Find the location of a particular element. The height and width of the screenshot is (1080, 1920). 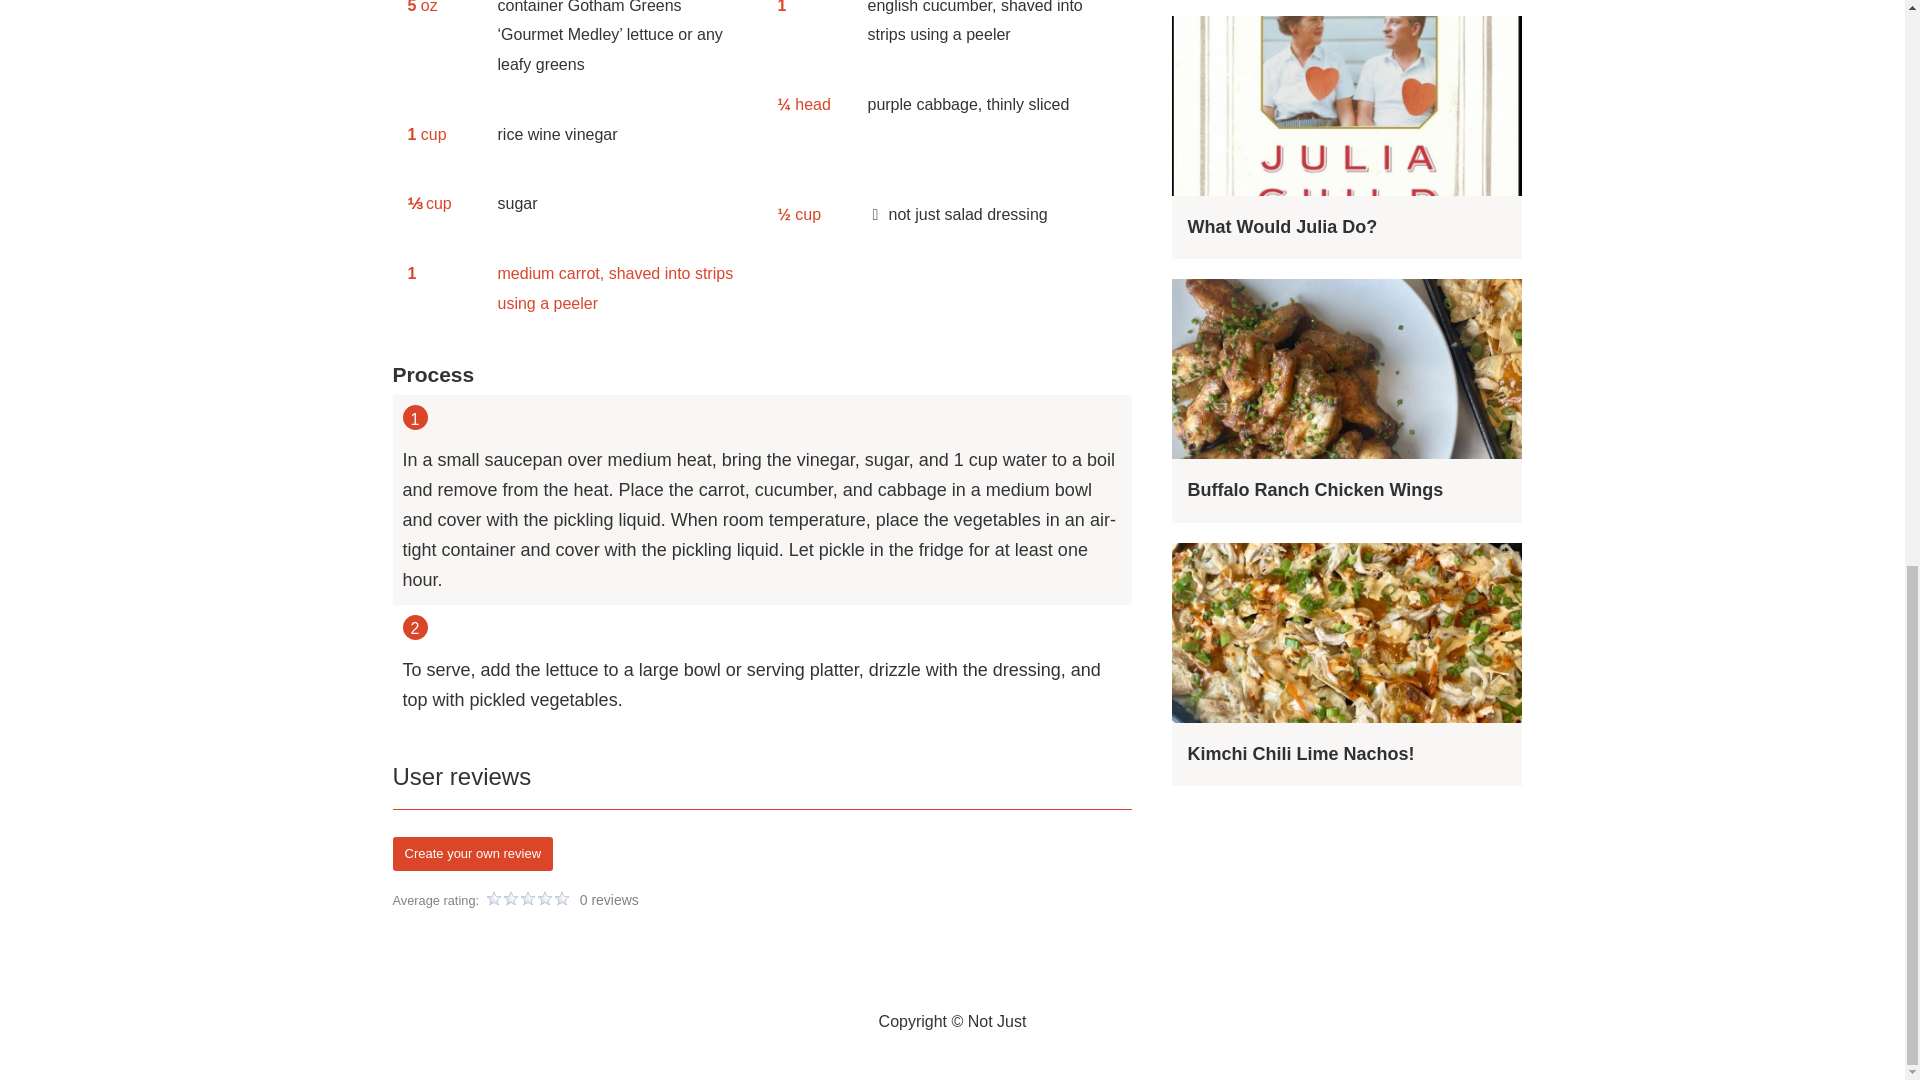

What Would Julia Do? is located at coordinates (1281, 226).